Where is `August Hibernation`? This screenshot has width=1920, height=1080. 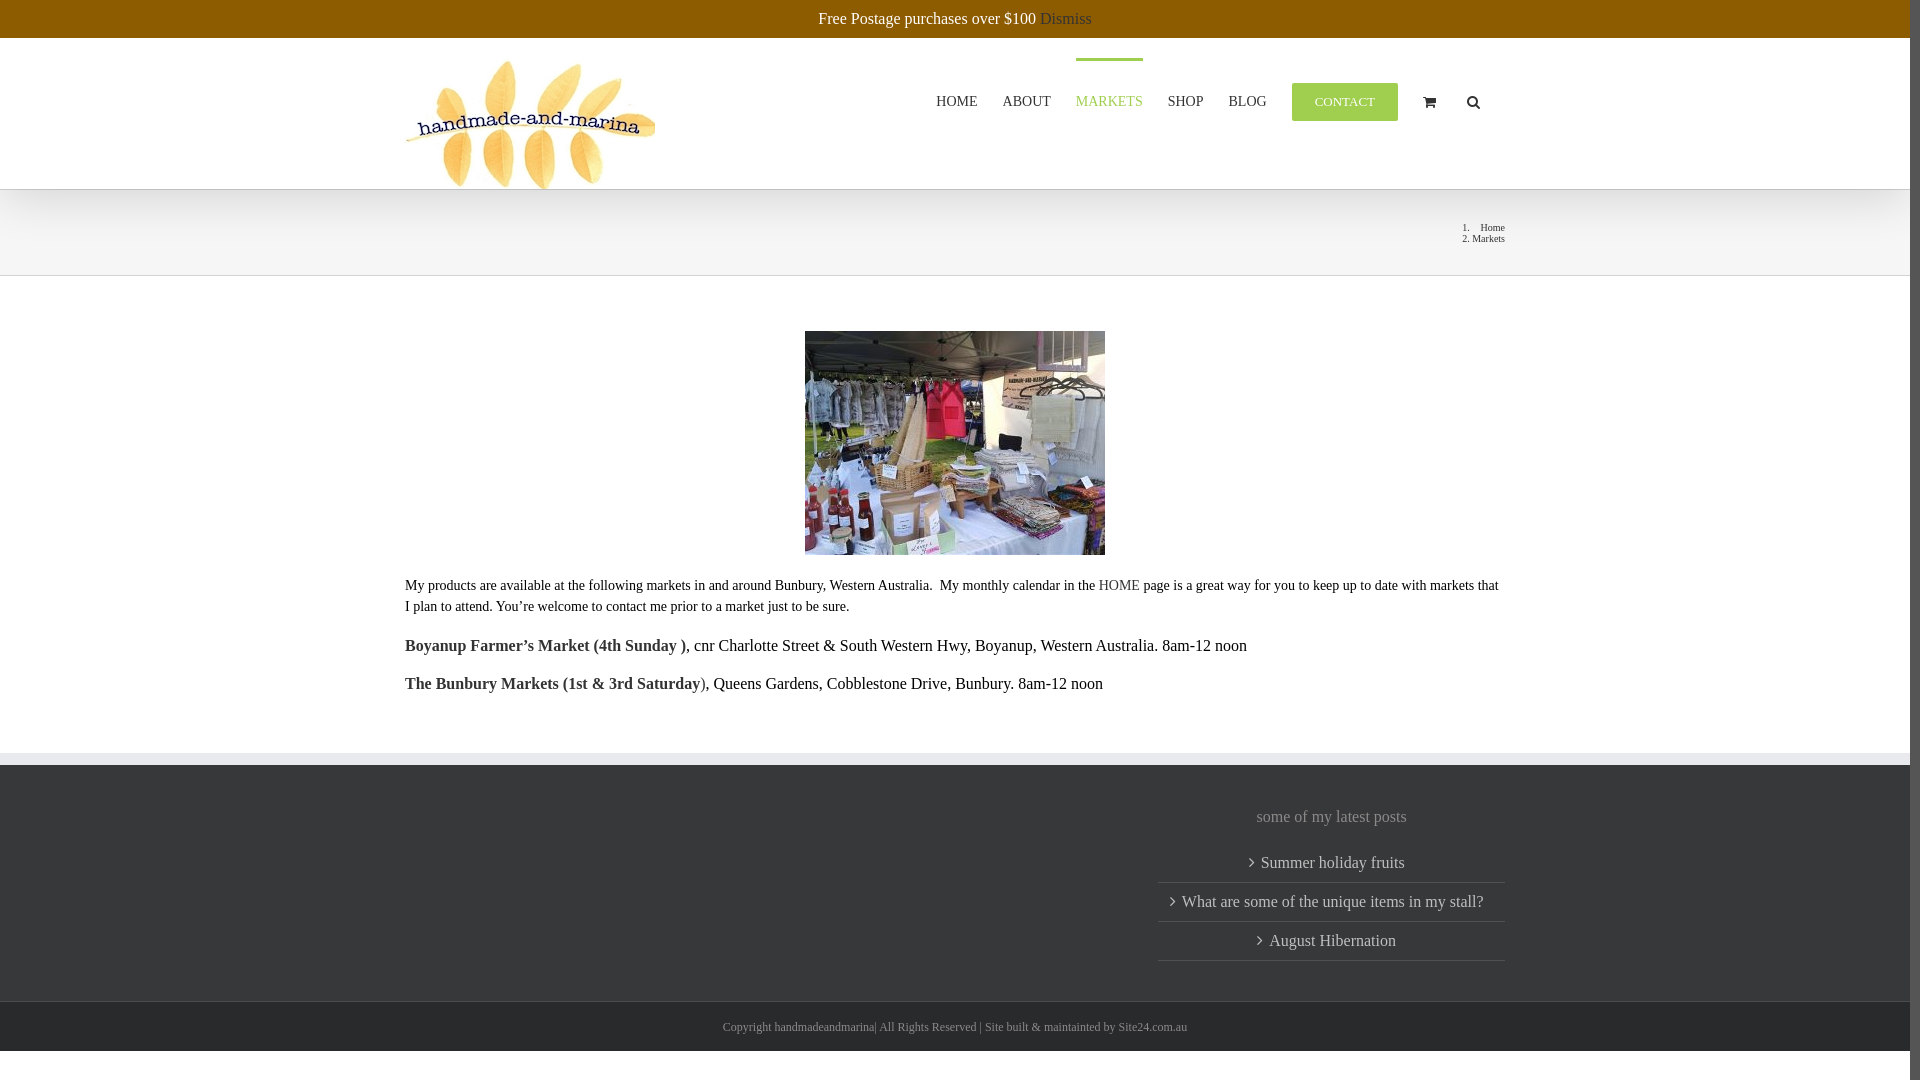 August Hibernation is located at coordinates (1332, 941).